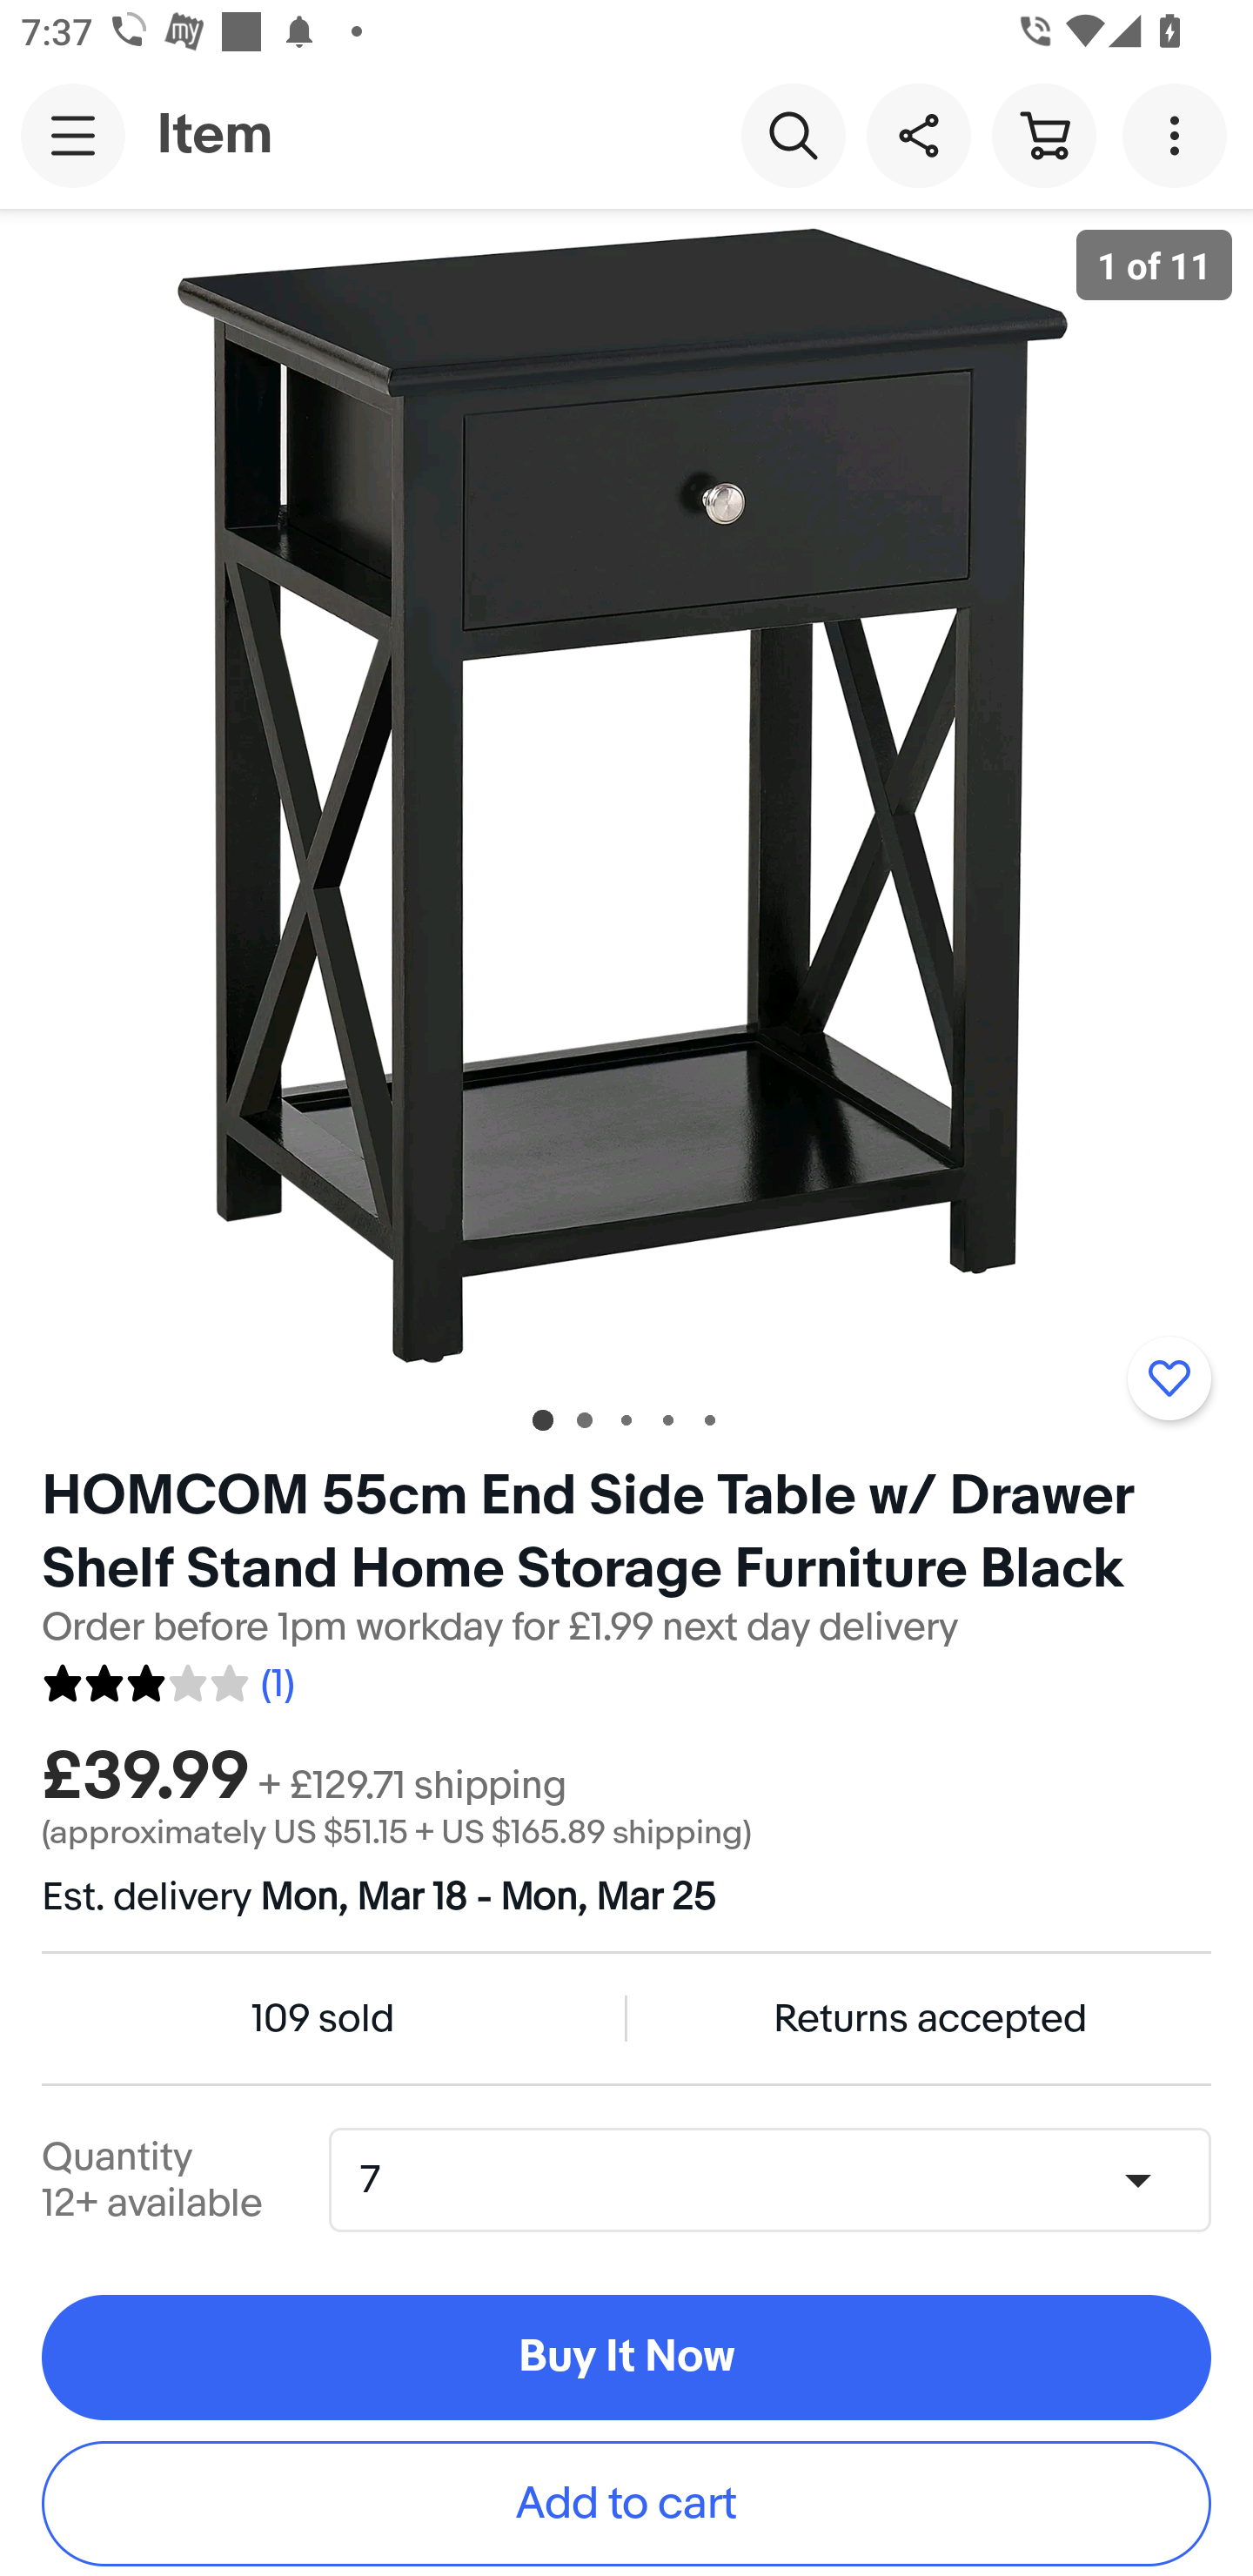 This screenshot has height=2576, width=1253. I want to click on More options, so click(1180, 134).